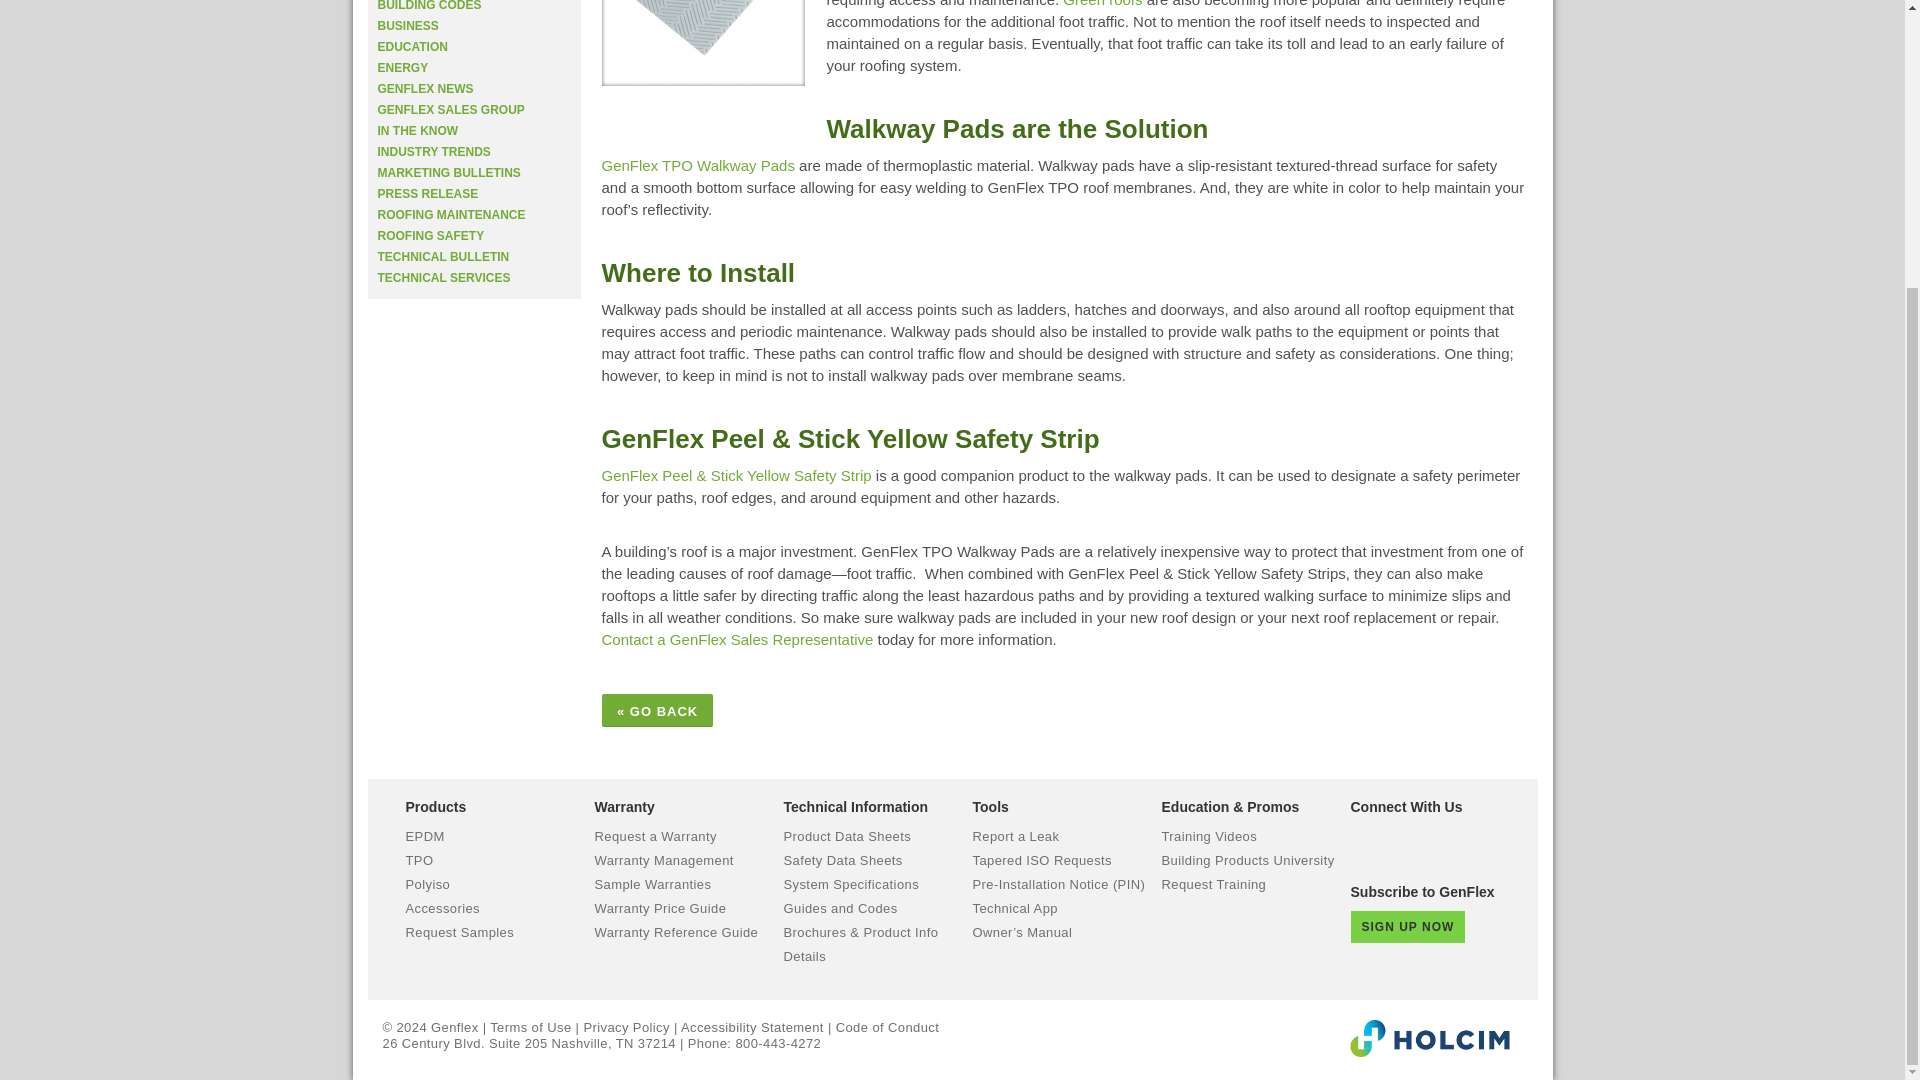 The width and height of the screenshot is (1920, 1080). I want to click on View all posts in Building Codes, so click(430, 6).